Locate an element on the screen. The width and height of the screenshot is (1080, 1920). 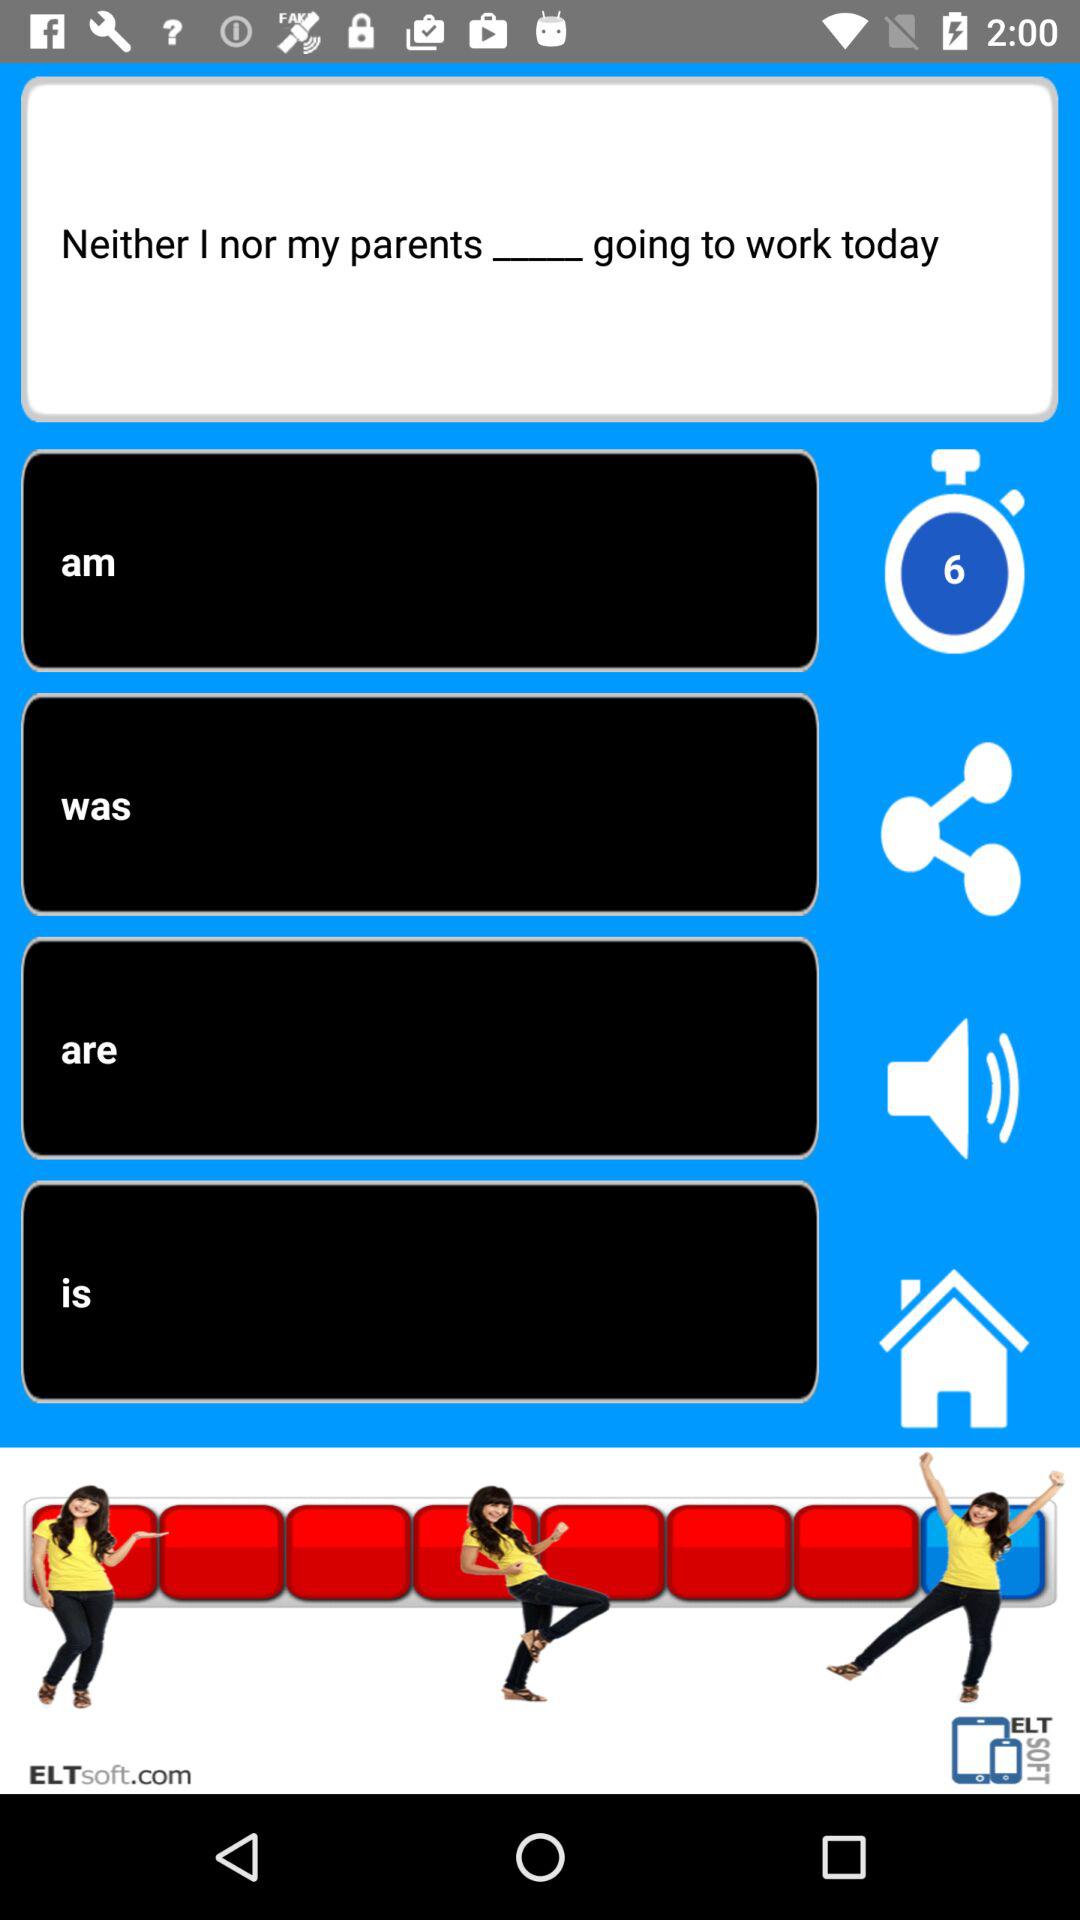
click on am is located at coordinates (419, 560).